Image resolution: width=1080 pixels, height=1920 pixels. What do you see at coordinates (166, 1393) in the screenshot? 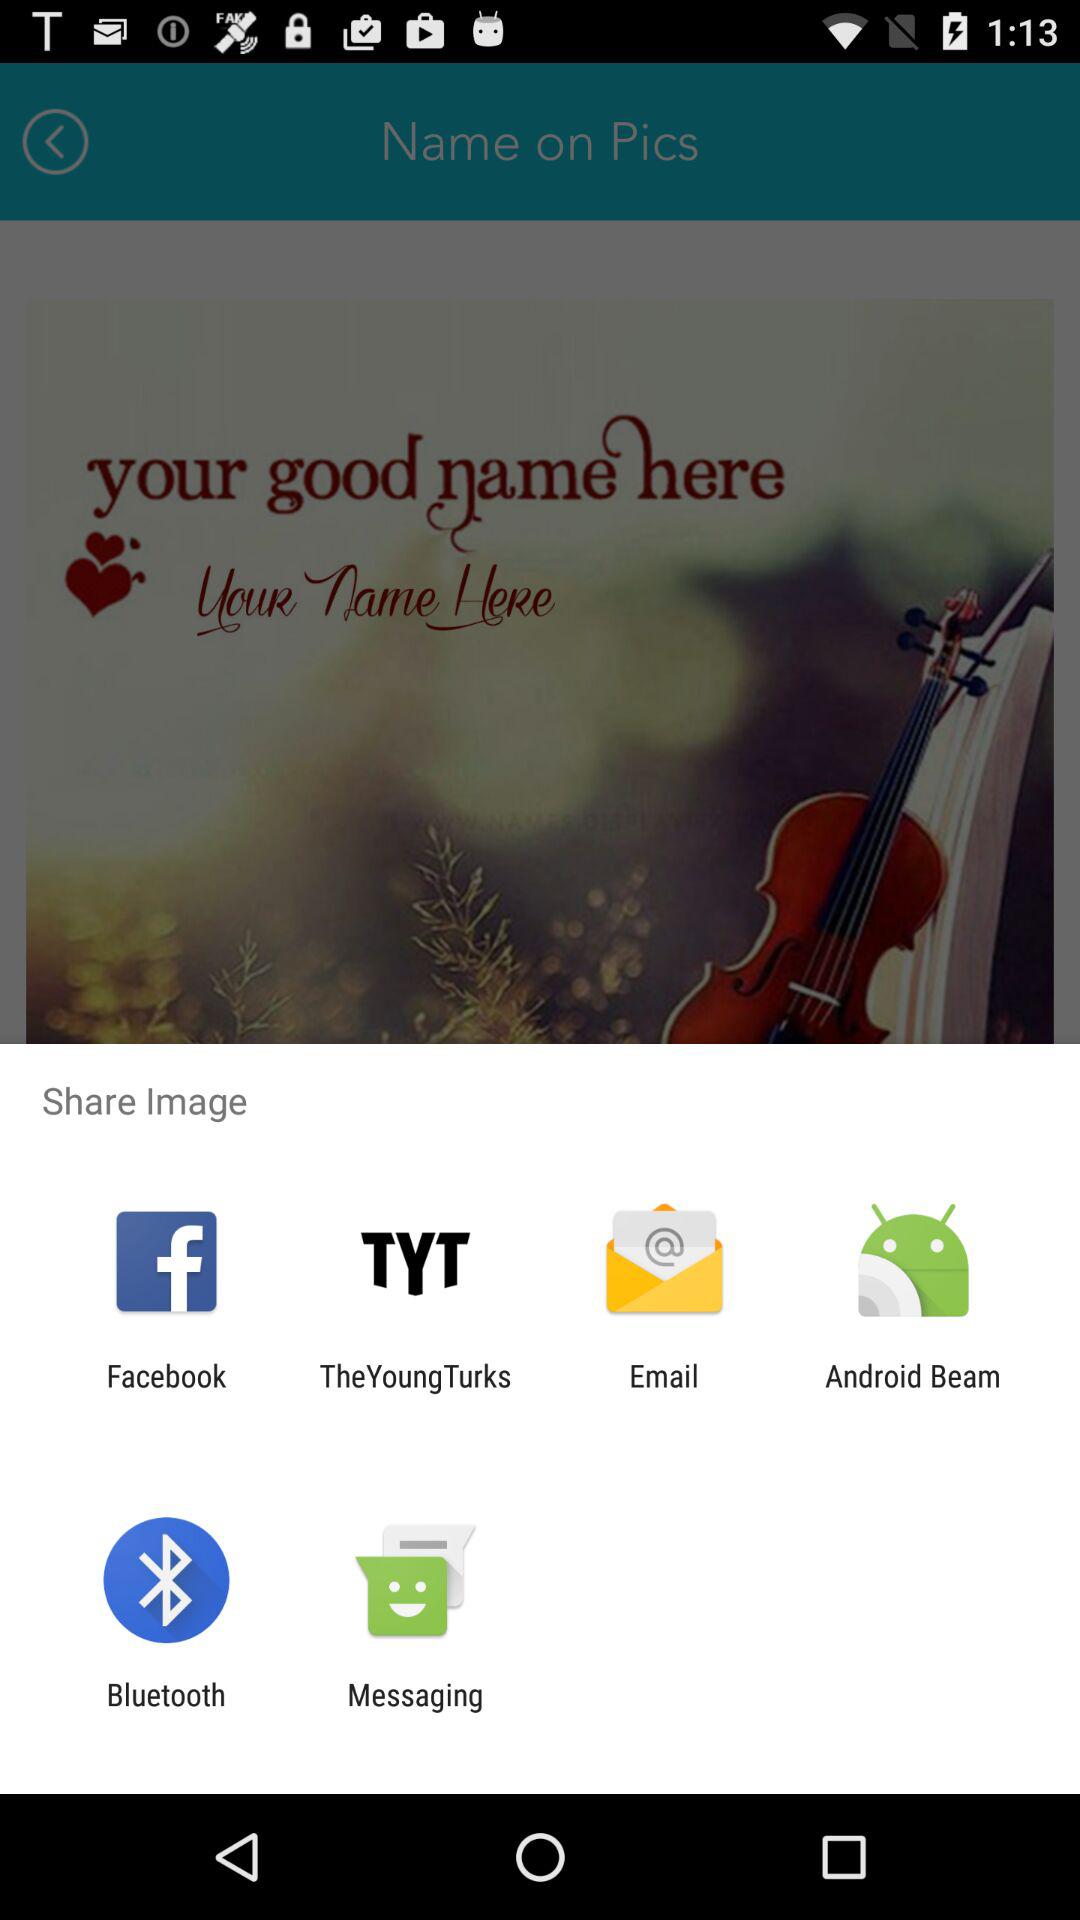
I see `flip until facebook app` at bounding box center [166, 1393].